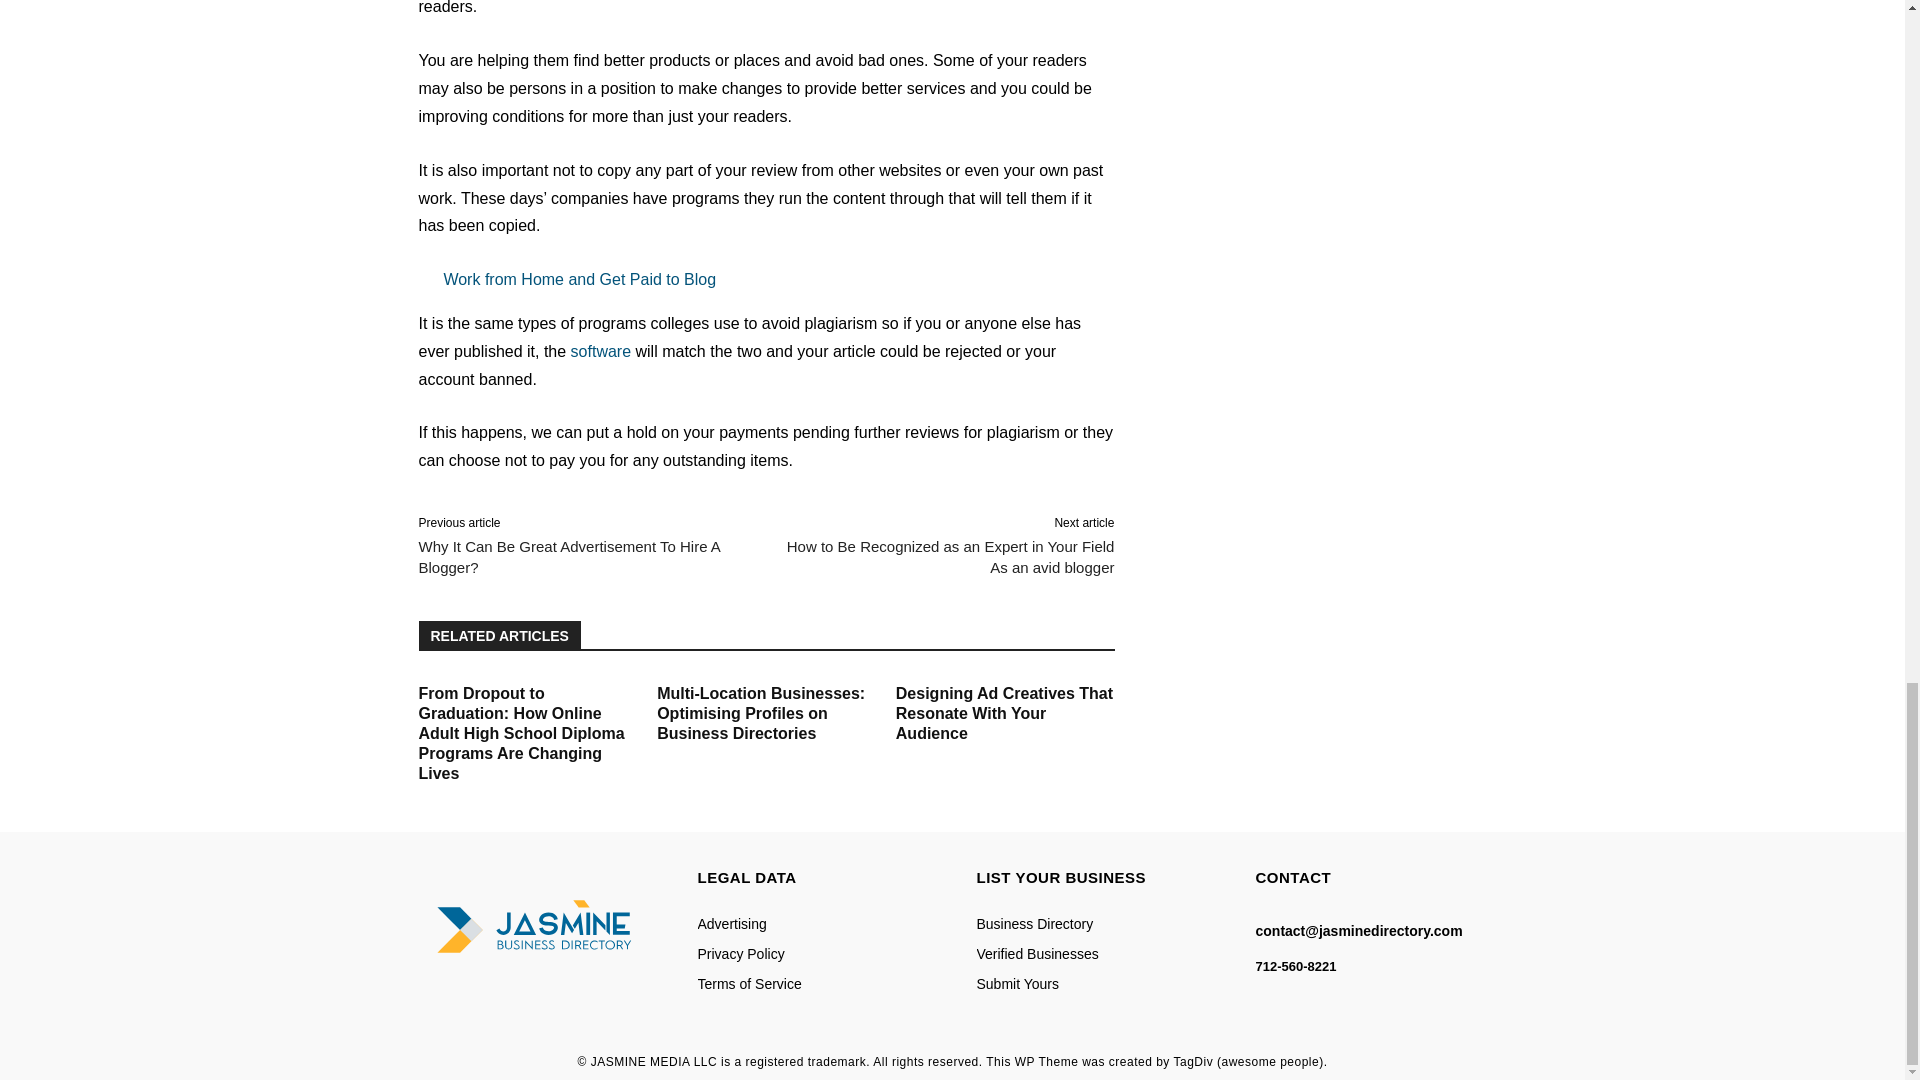 The height and width of the screenshot is (1080, 1920). Describe the element at coordinates (1004, 712) in the screenshot. I see `Designing Ad Creatives That Resonate With Your Audience` at that location.